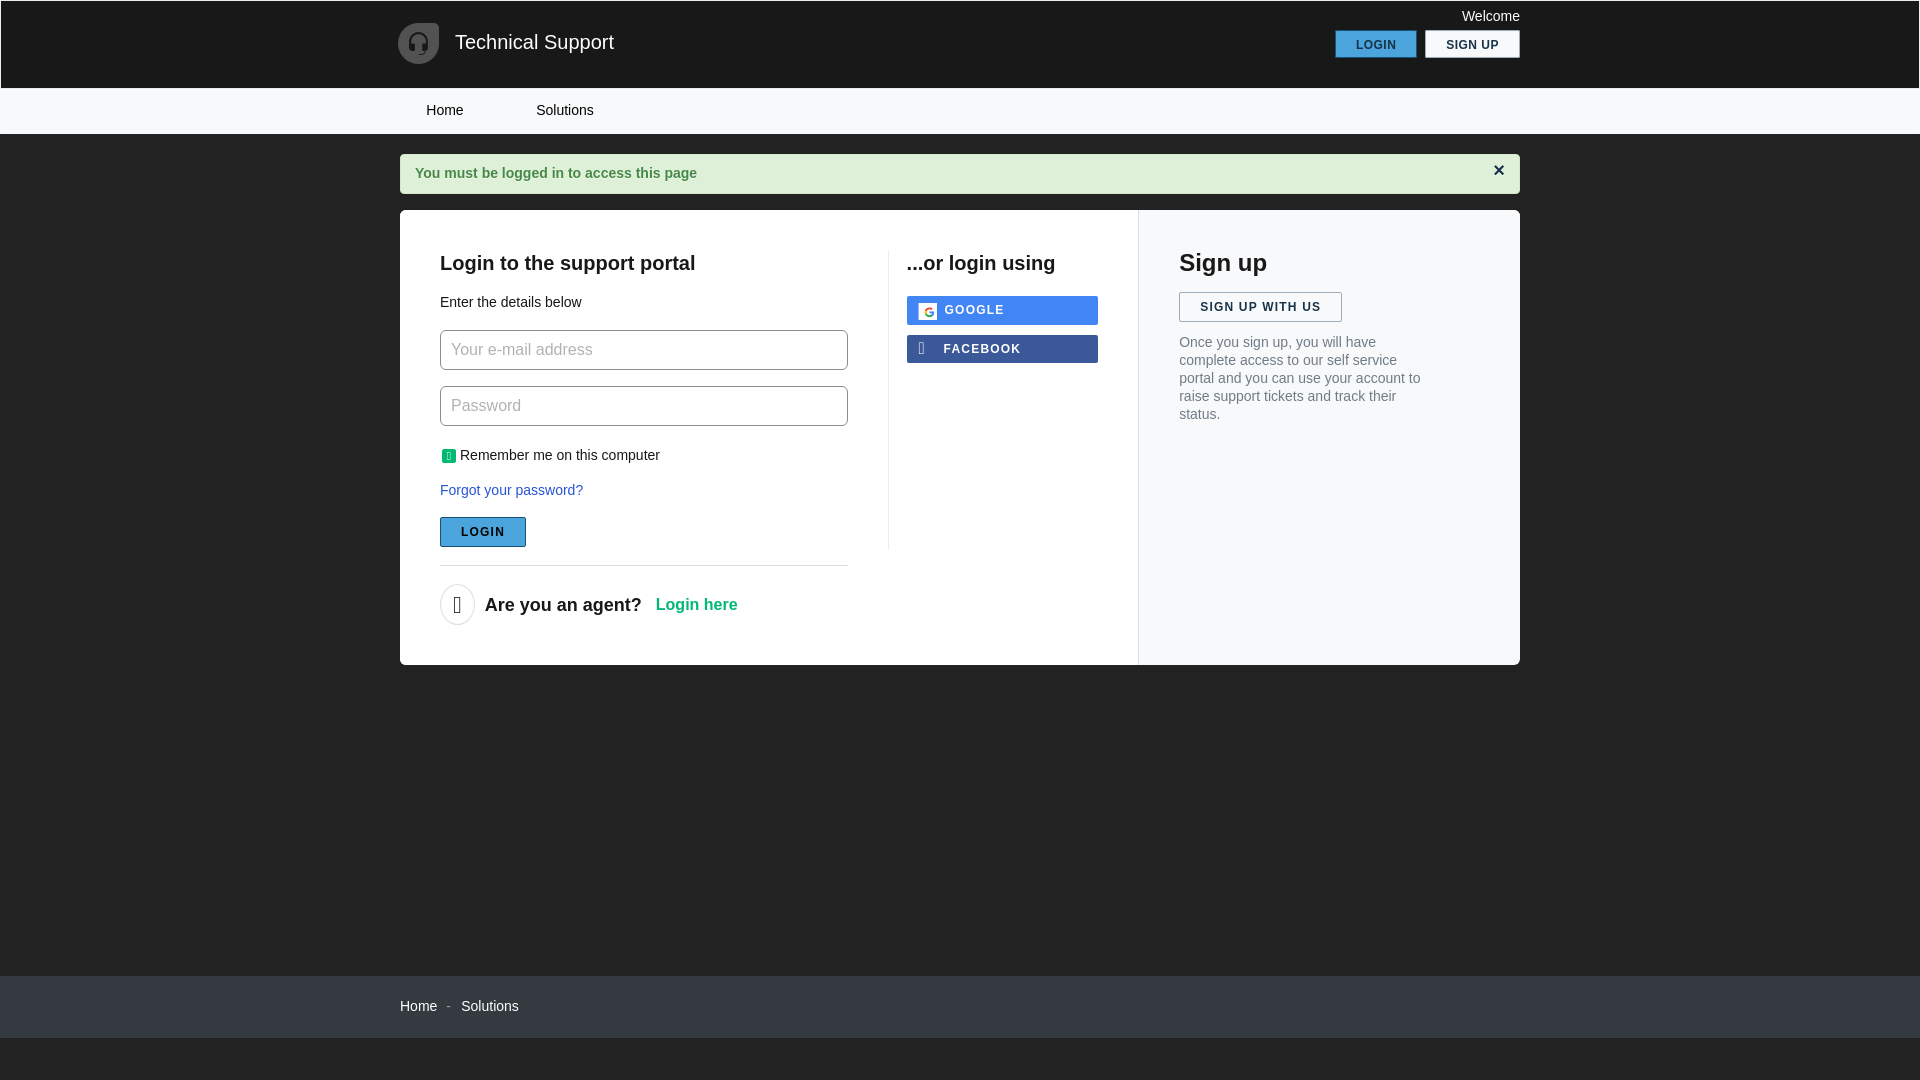 The width and height of the screenshot is (1920, 1080). What do you see at coordinates (489, 1006) in the screenshot?
I see `Solutions` at bounding box center [489, 1006].